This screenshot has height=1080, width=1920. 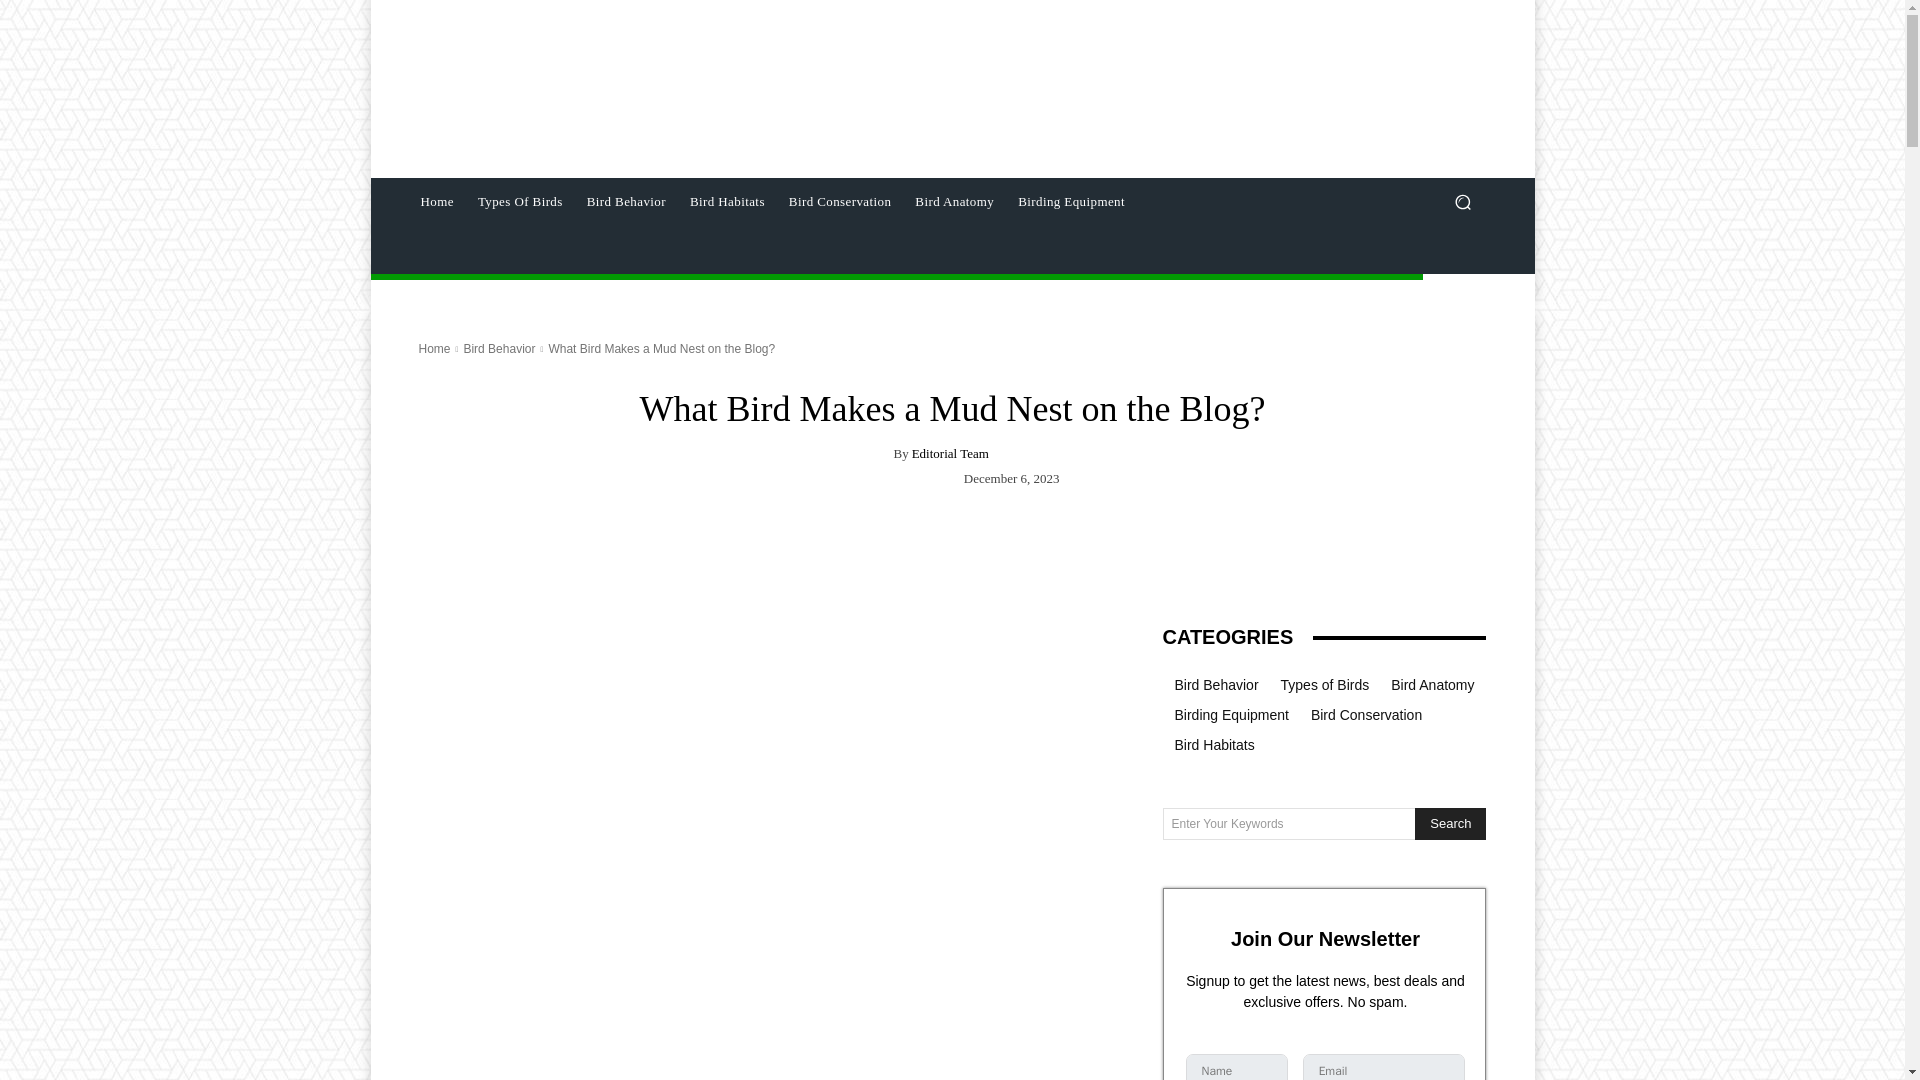 What do you see at coordinates (840, 202) in the screenshot?
I see `Bird Conservation` at bounding box center [840, 202].